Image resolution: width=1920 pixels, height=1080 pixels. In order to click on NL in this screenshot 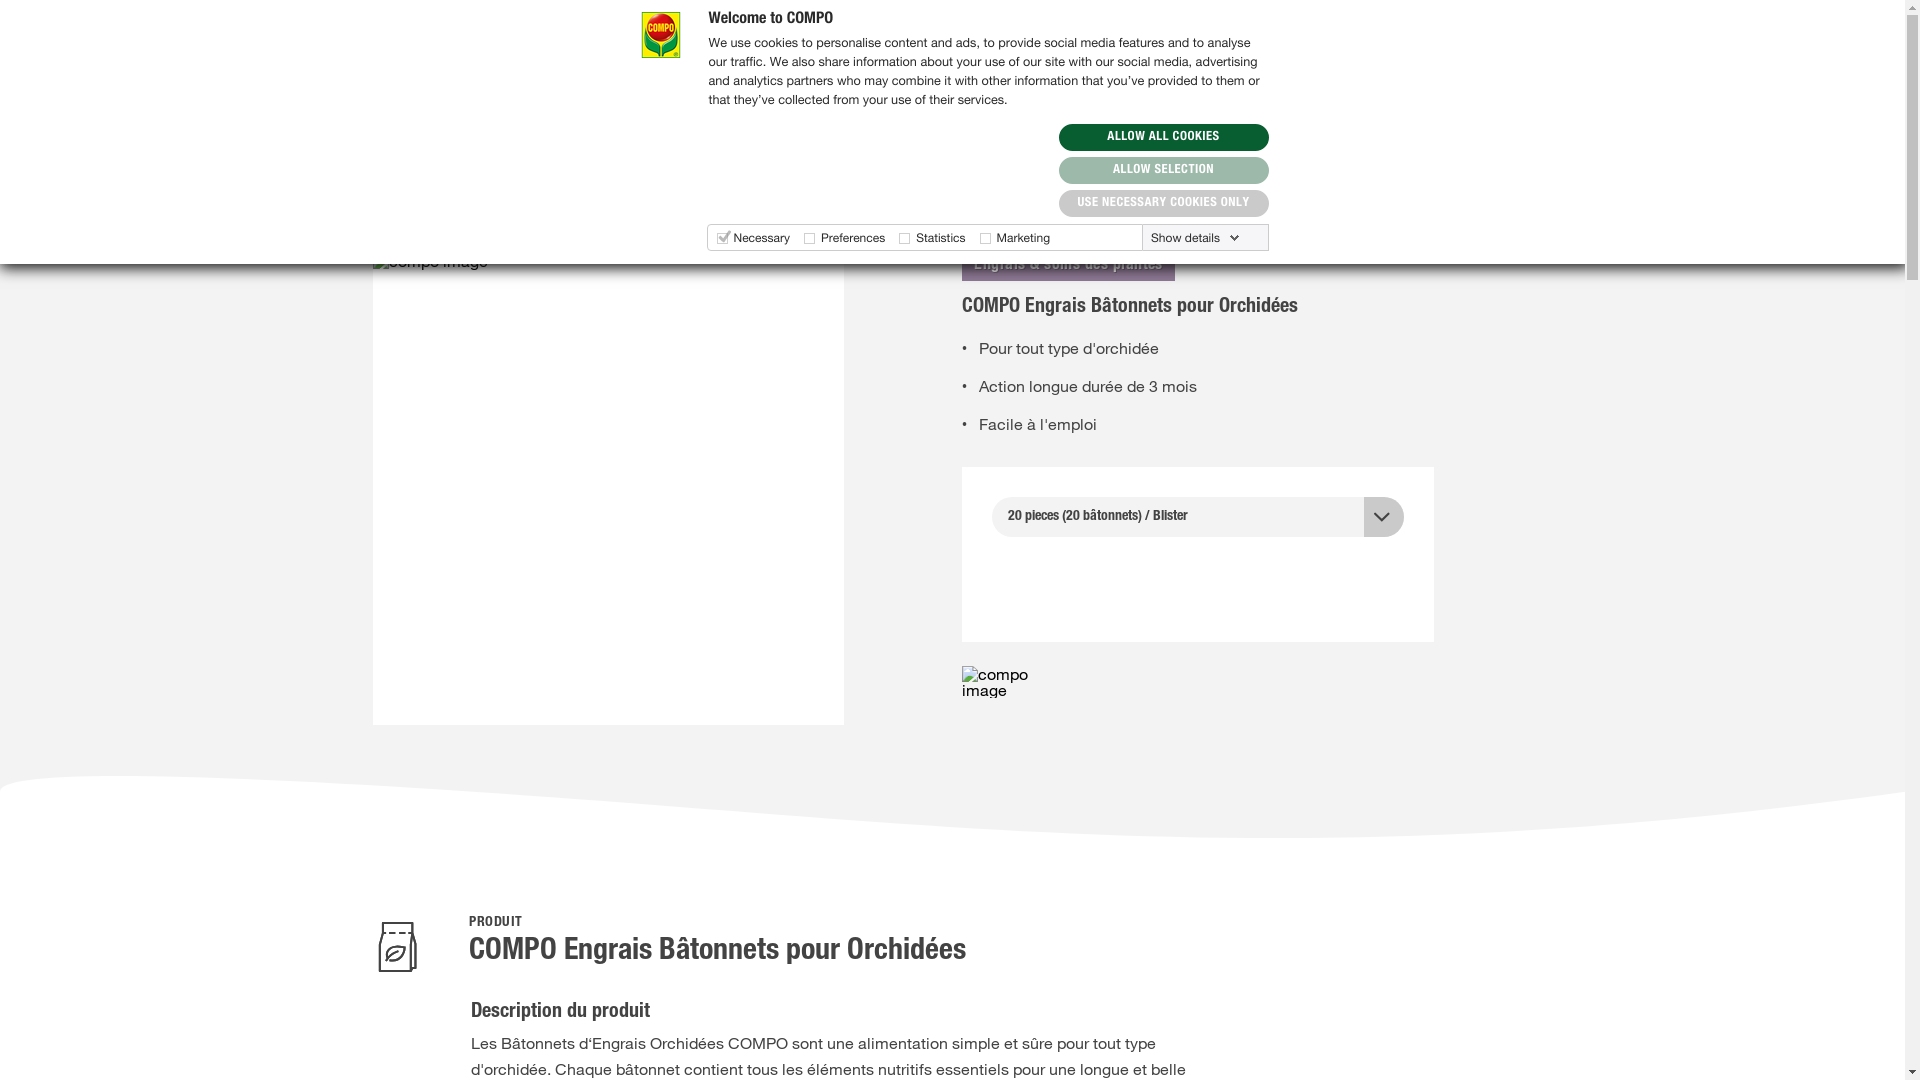, I will do `click(1483, 34)`.